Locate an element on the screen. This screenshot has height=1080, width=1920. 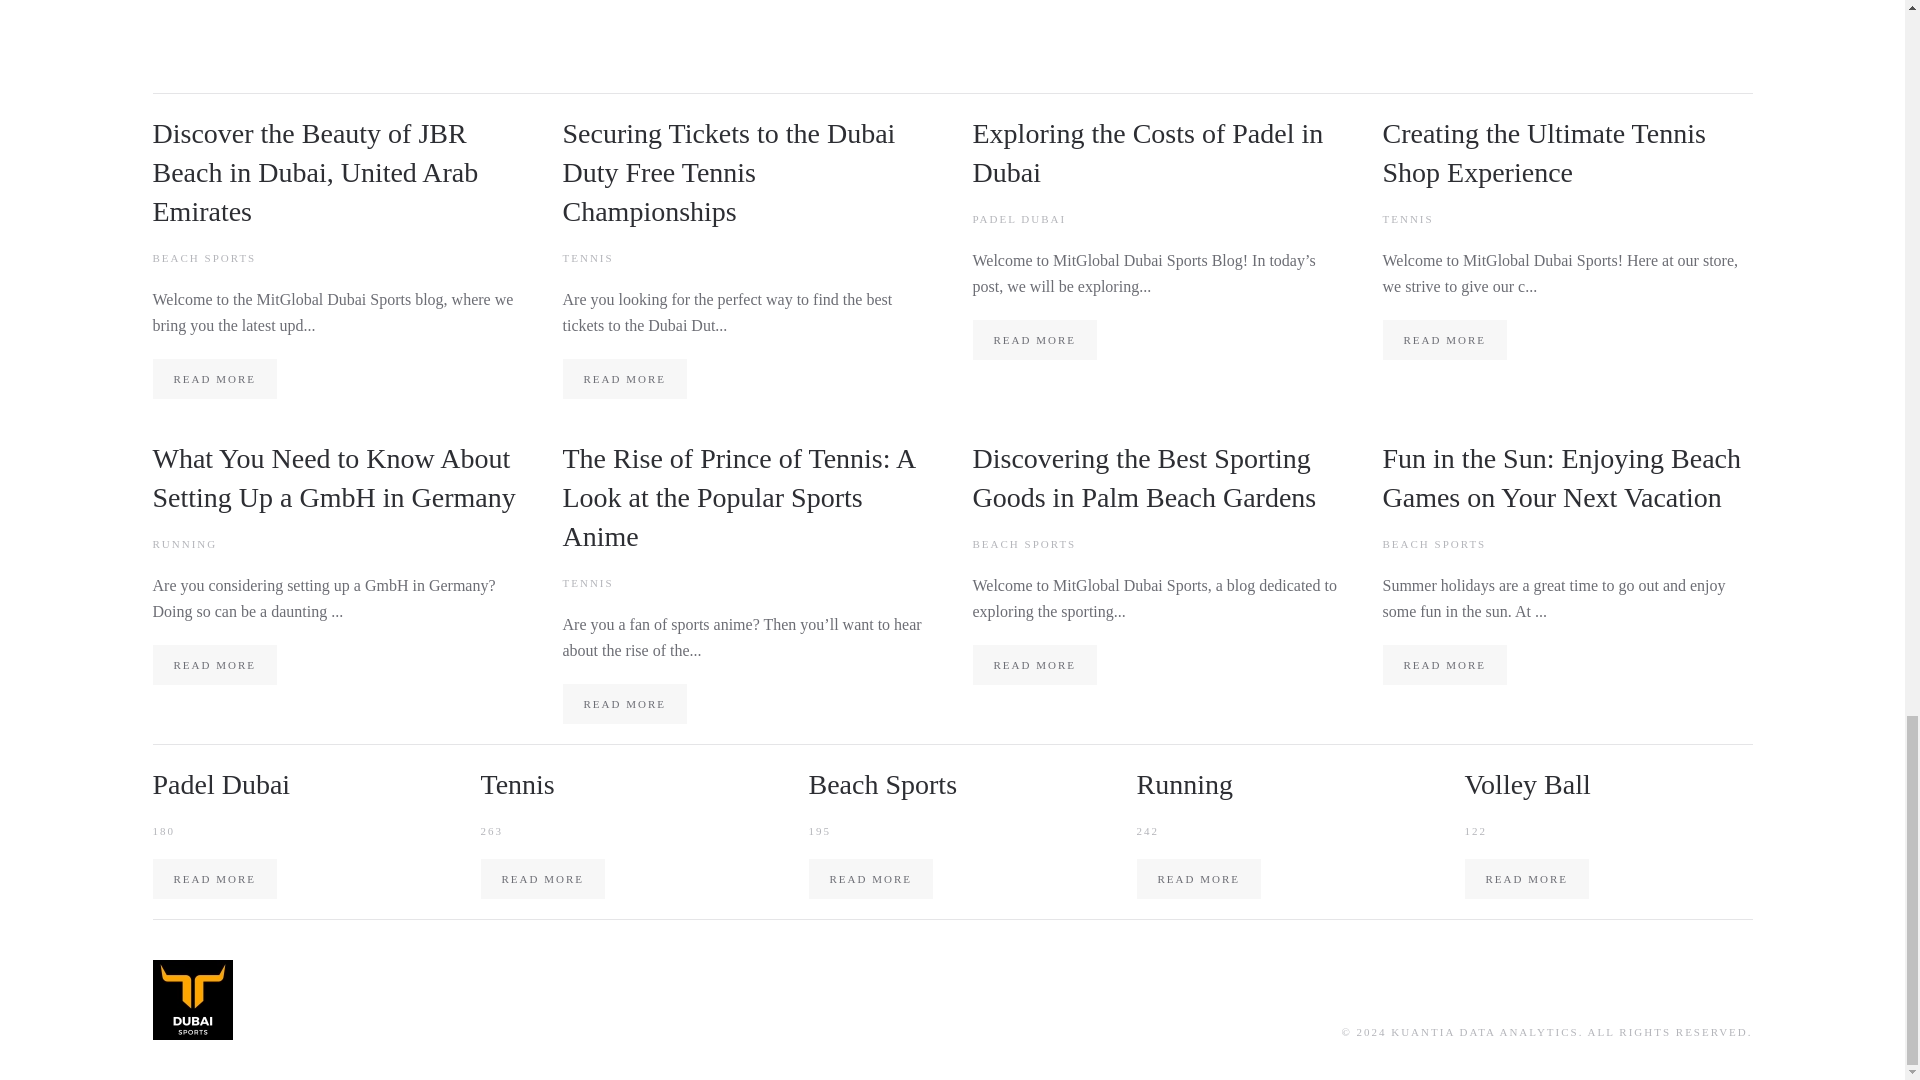
READ MORE is located at coordinates (870, 878).